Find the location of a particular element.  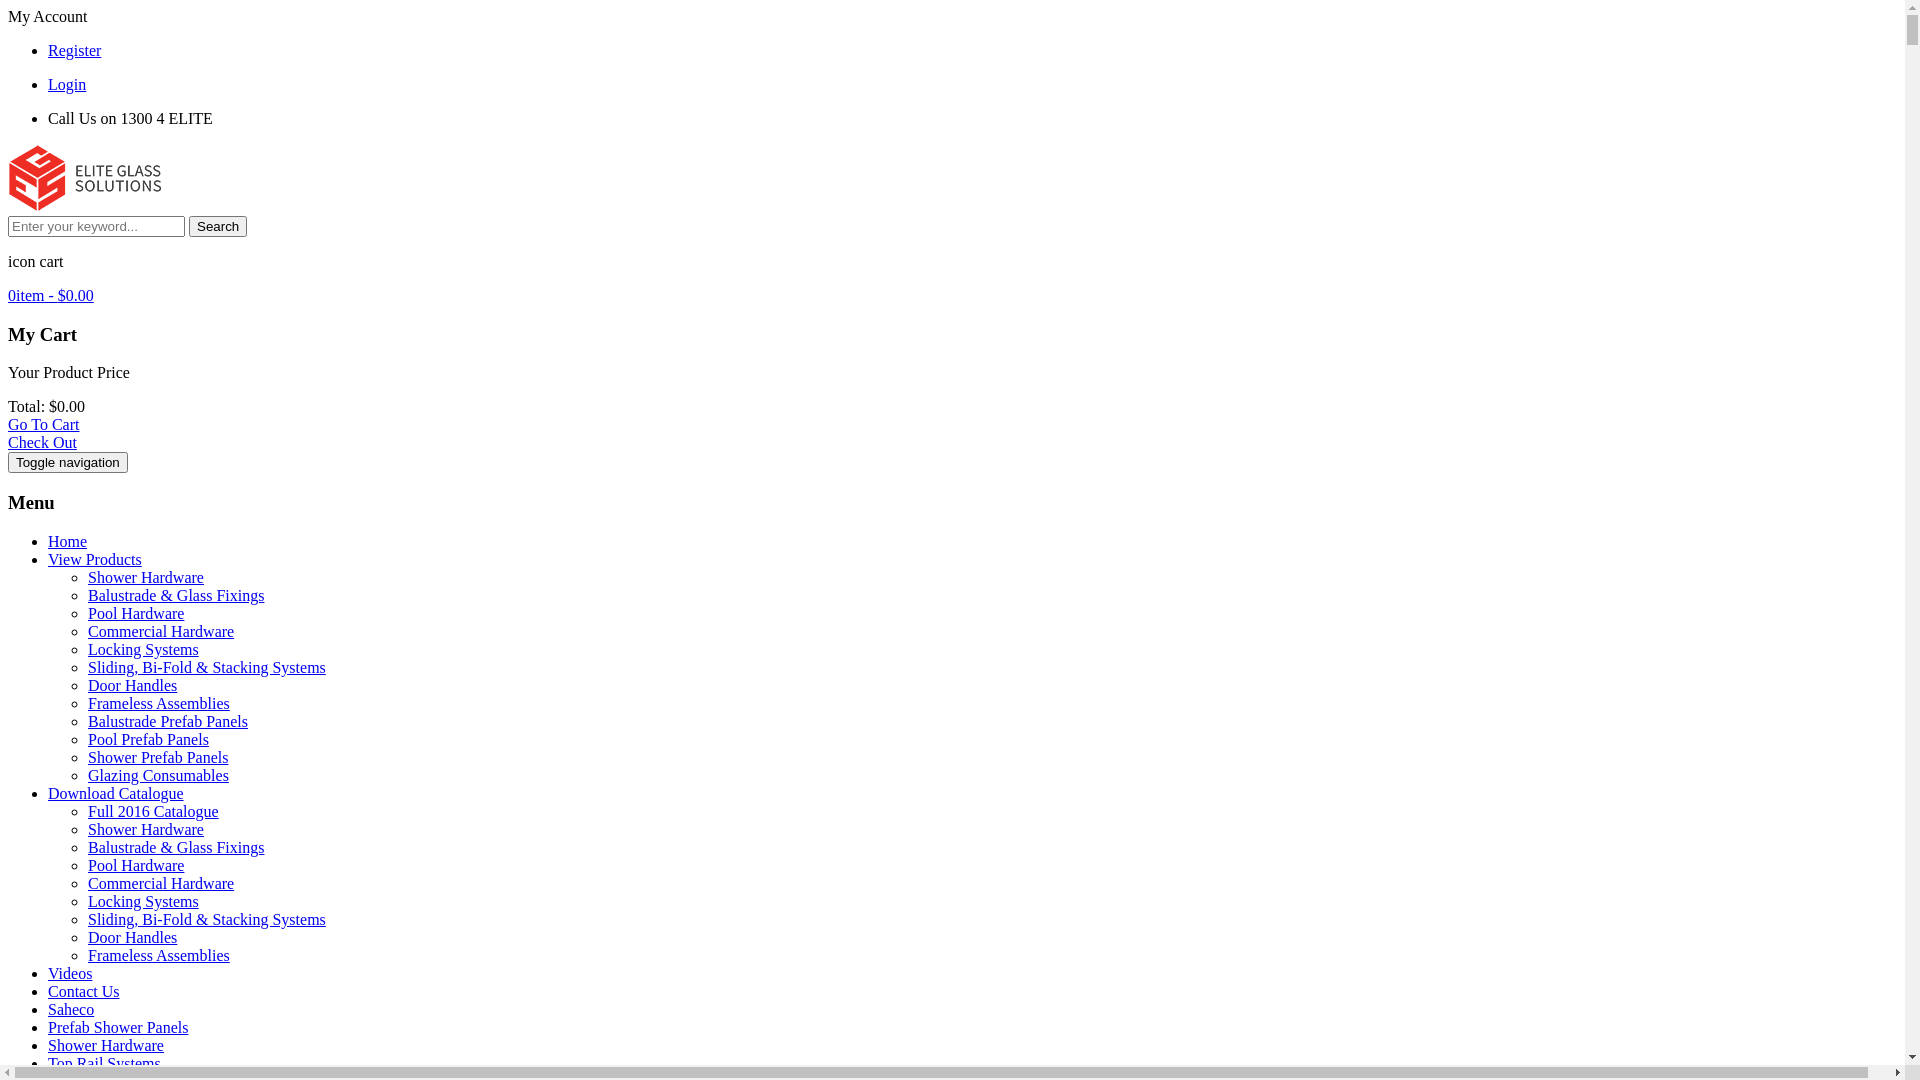

Shower Hardware is located at coordinates (146, 578).